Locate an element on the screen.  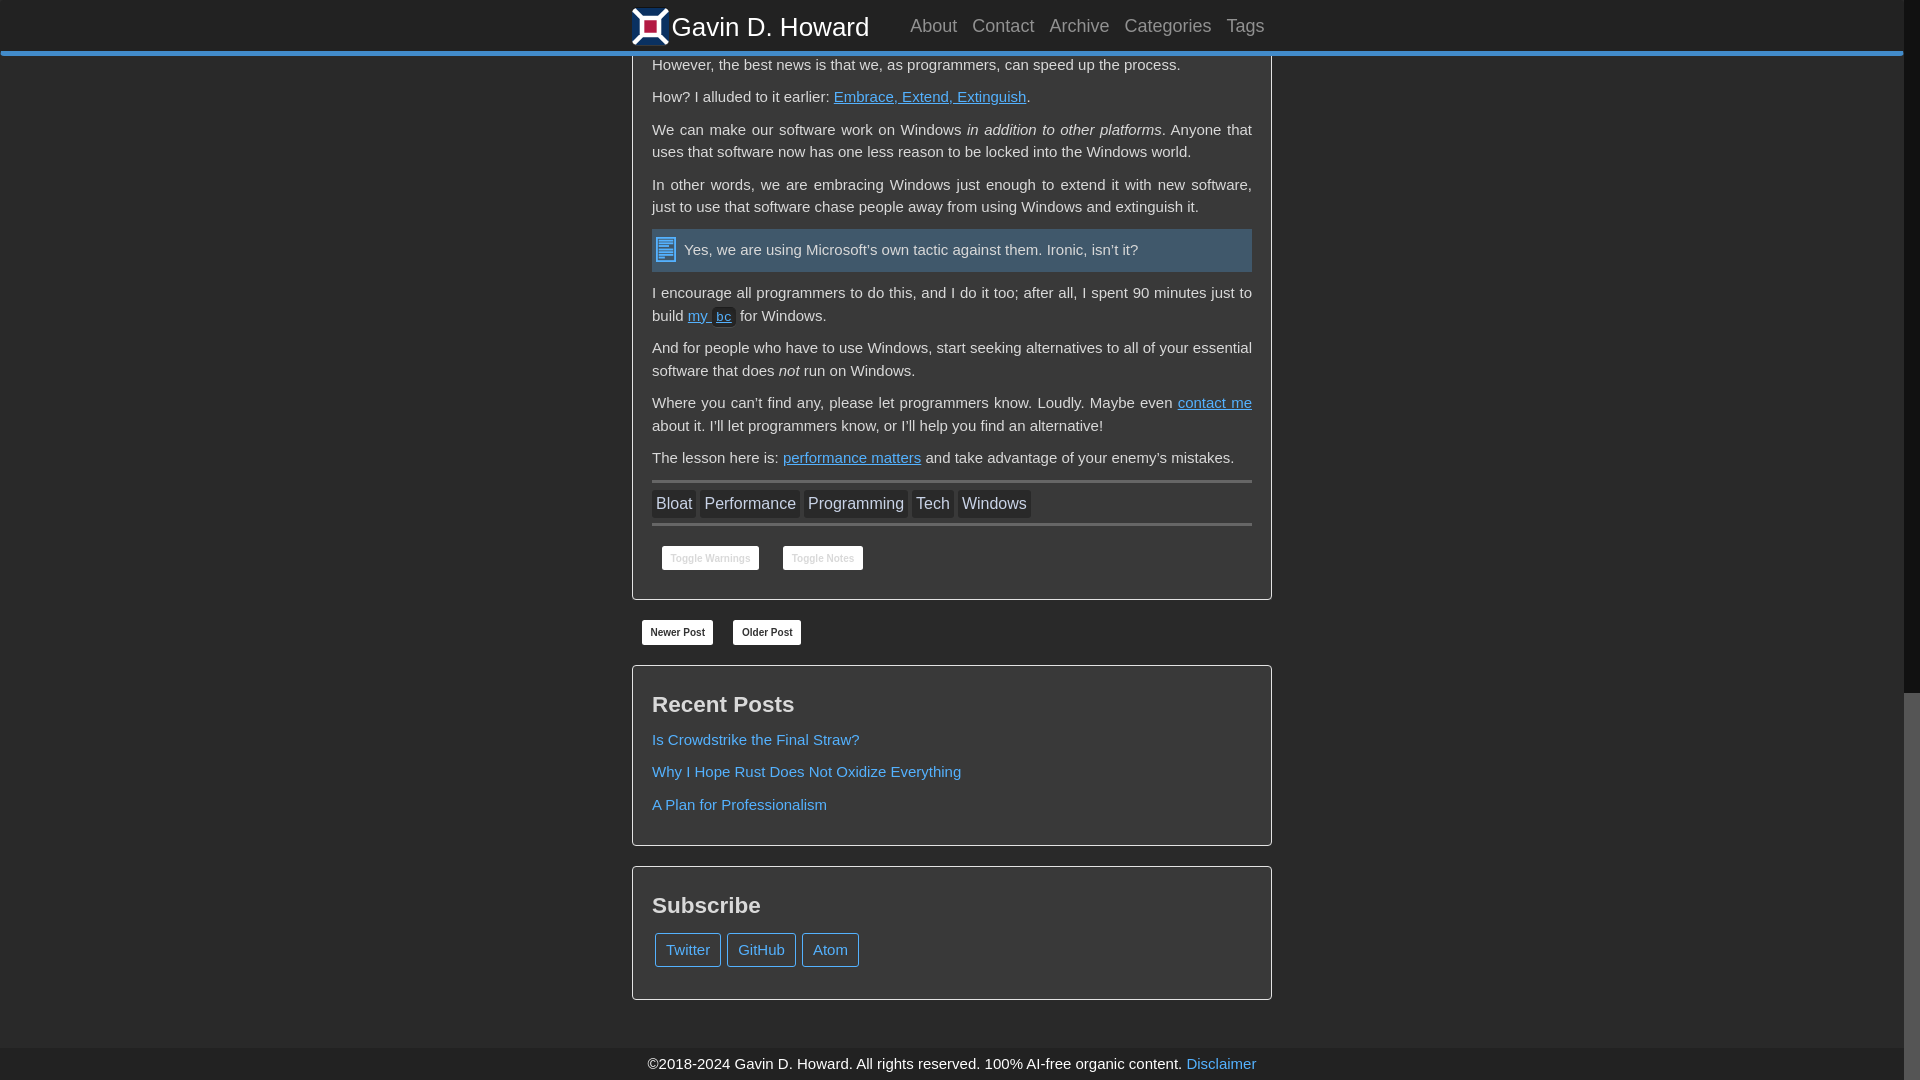
Programming is located at coordinates (856, 504).